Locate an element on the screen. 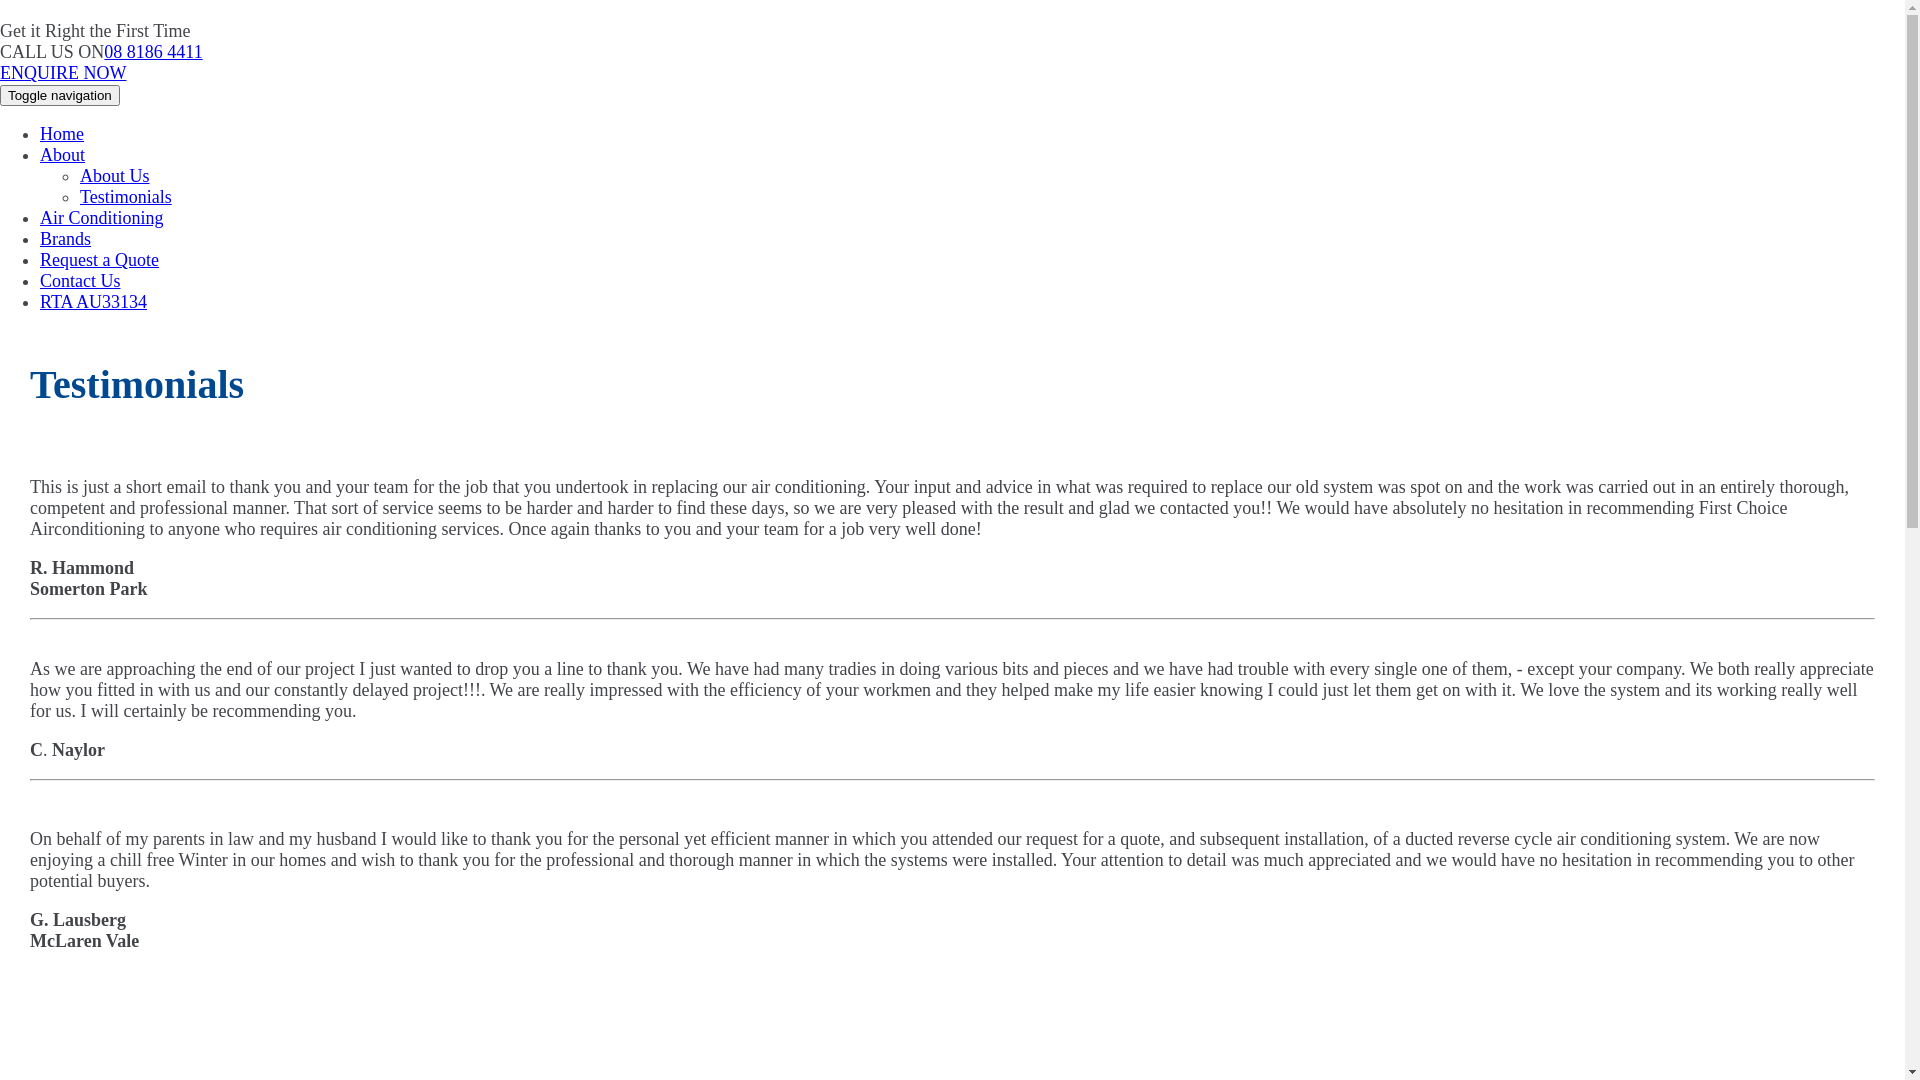 This screenshot has width=1920, height=1080. Testimonials is located at coordinates (126, 196).